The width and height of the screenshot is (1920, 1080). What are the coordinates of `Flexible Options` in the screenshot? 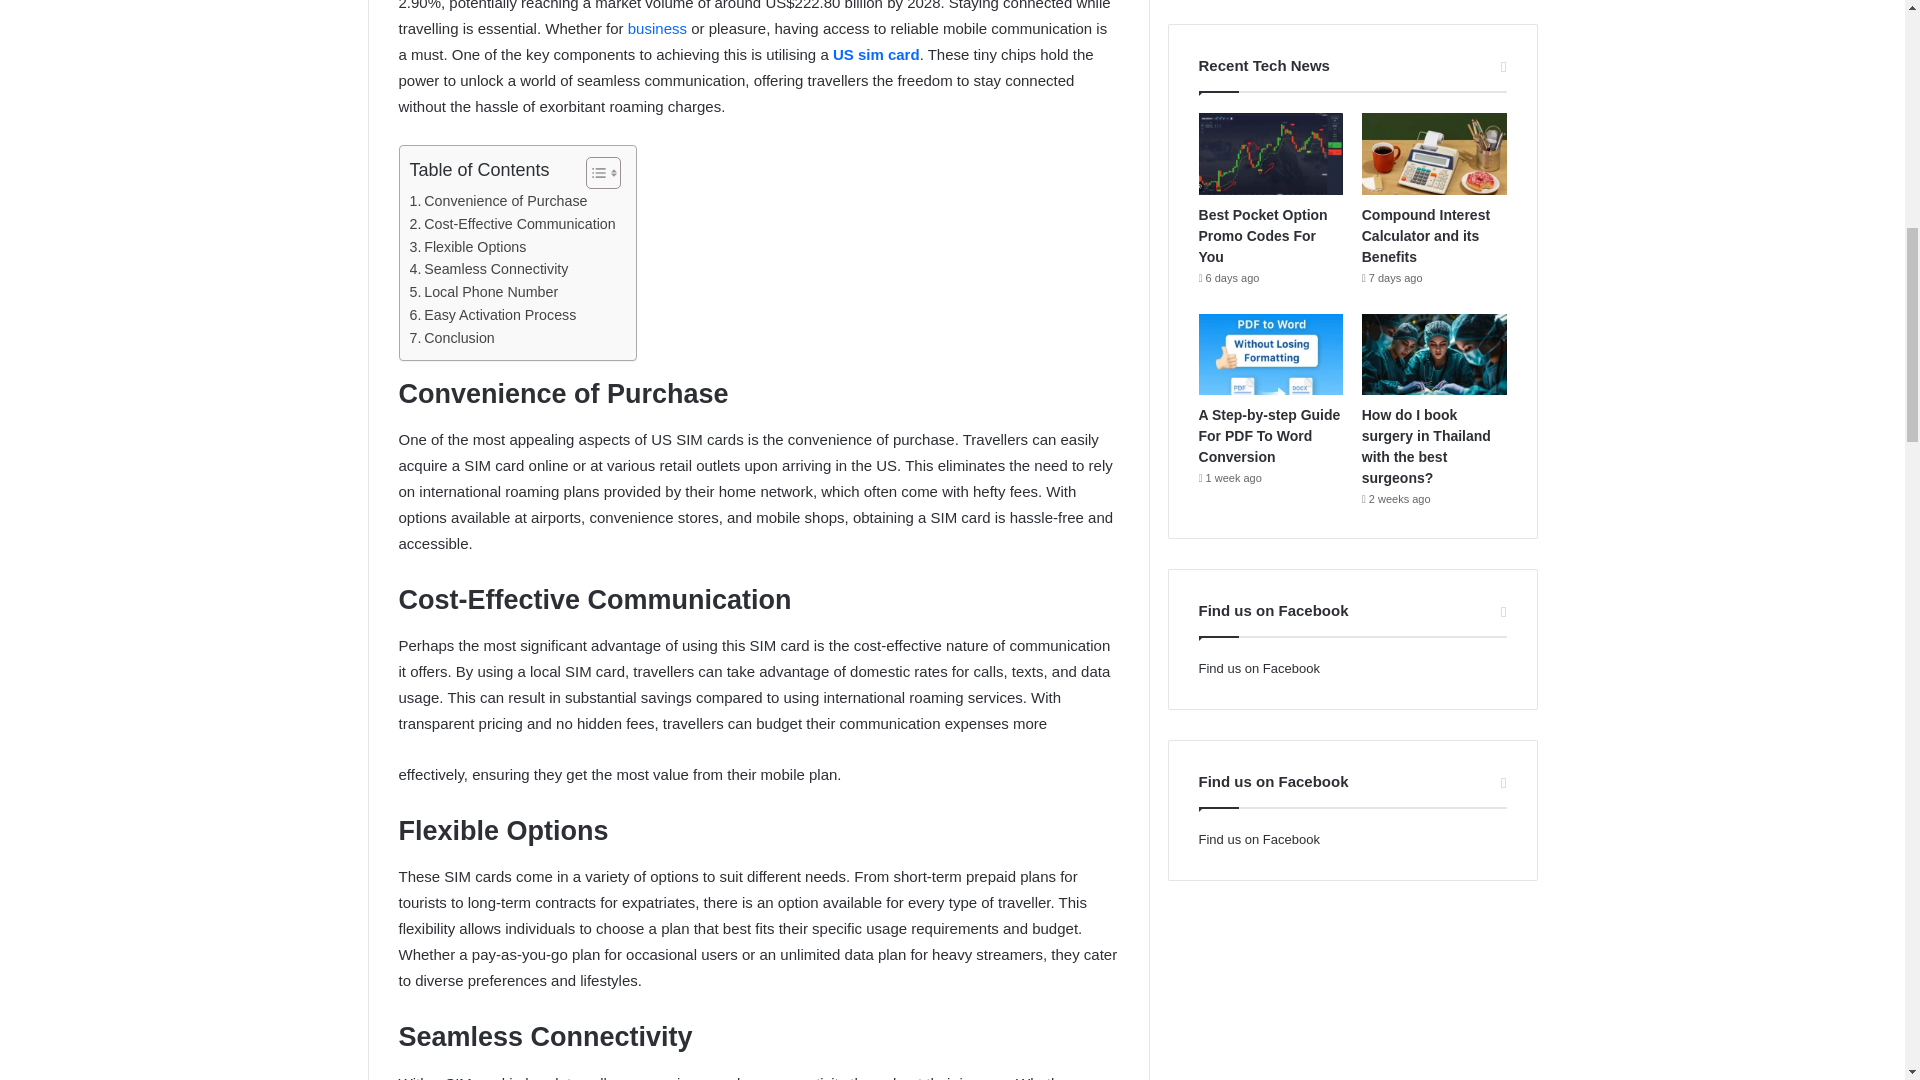 It's located at (468, 248).